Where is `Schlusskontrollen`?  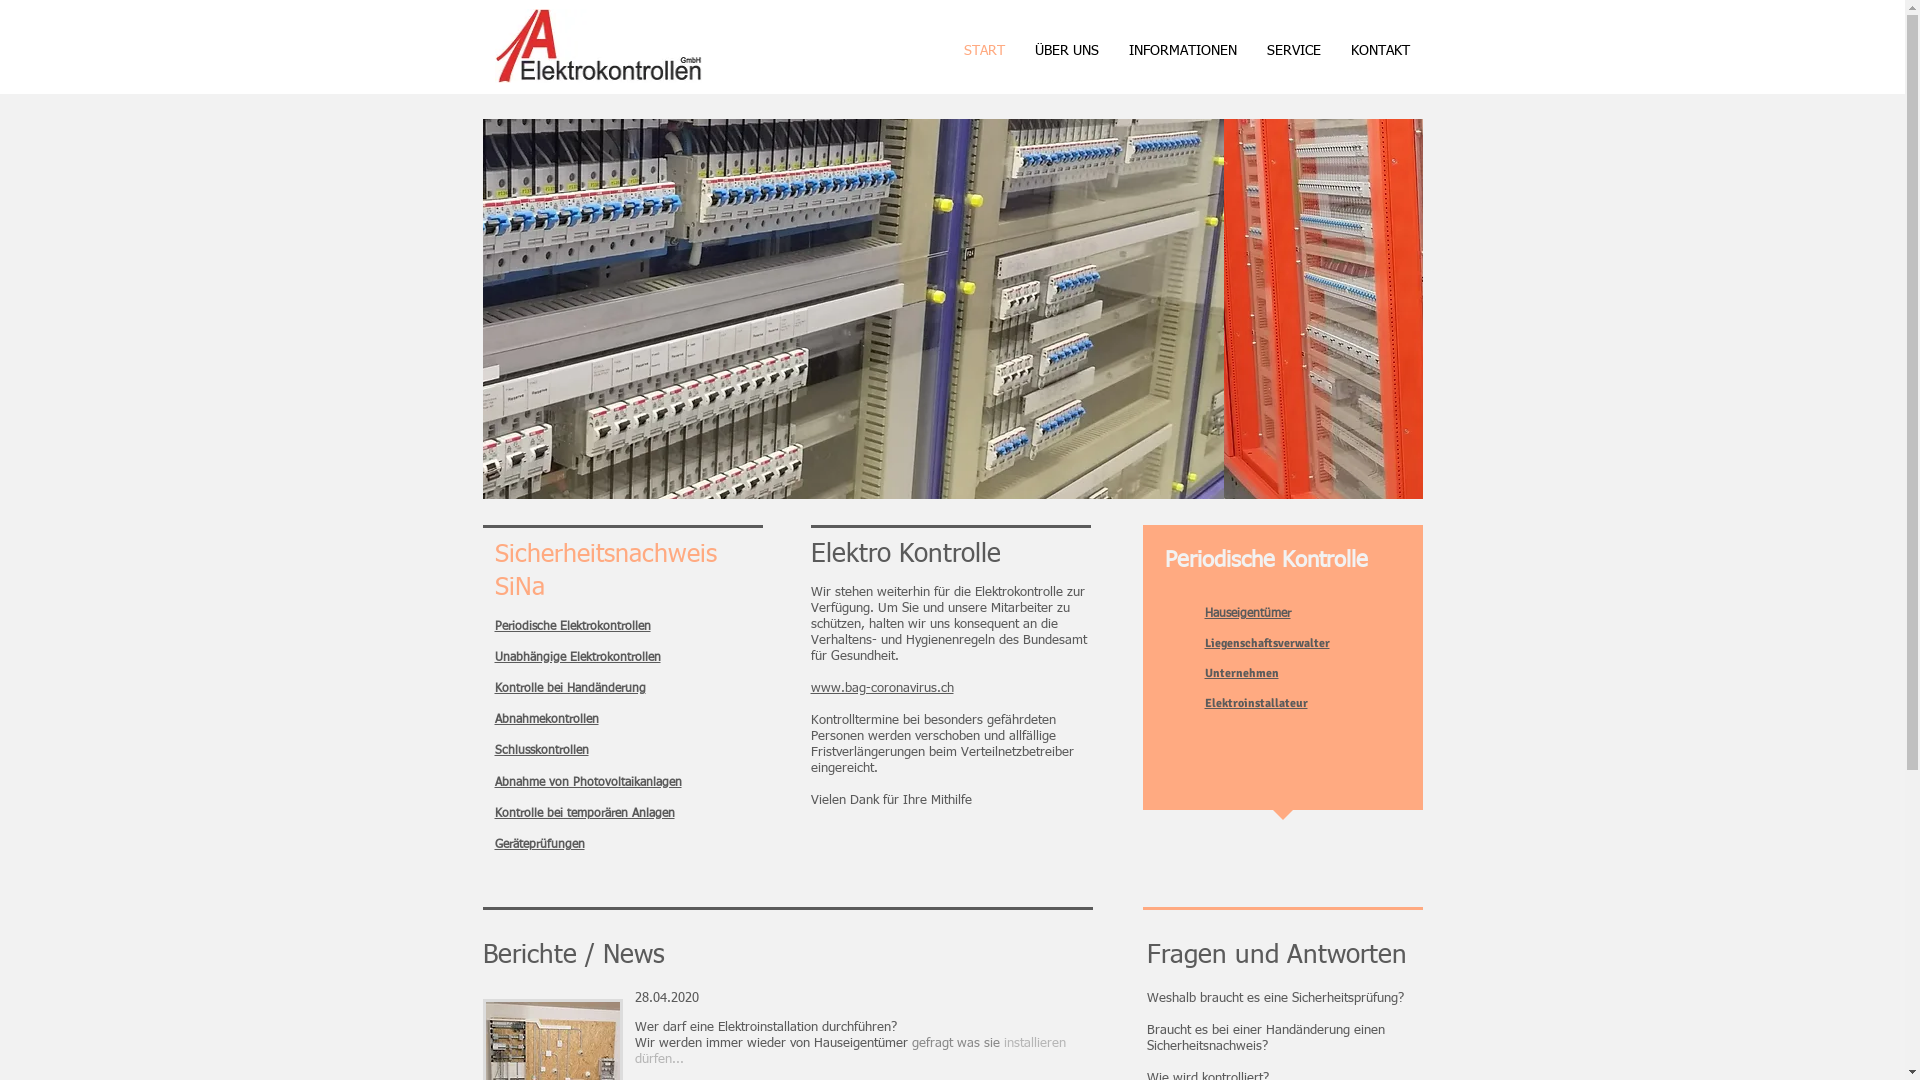
Schlusskontrollen is located at coordinates (540, 751).